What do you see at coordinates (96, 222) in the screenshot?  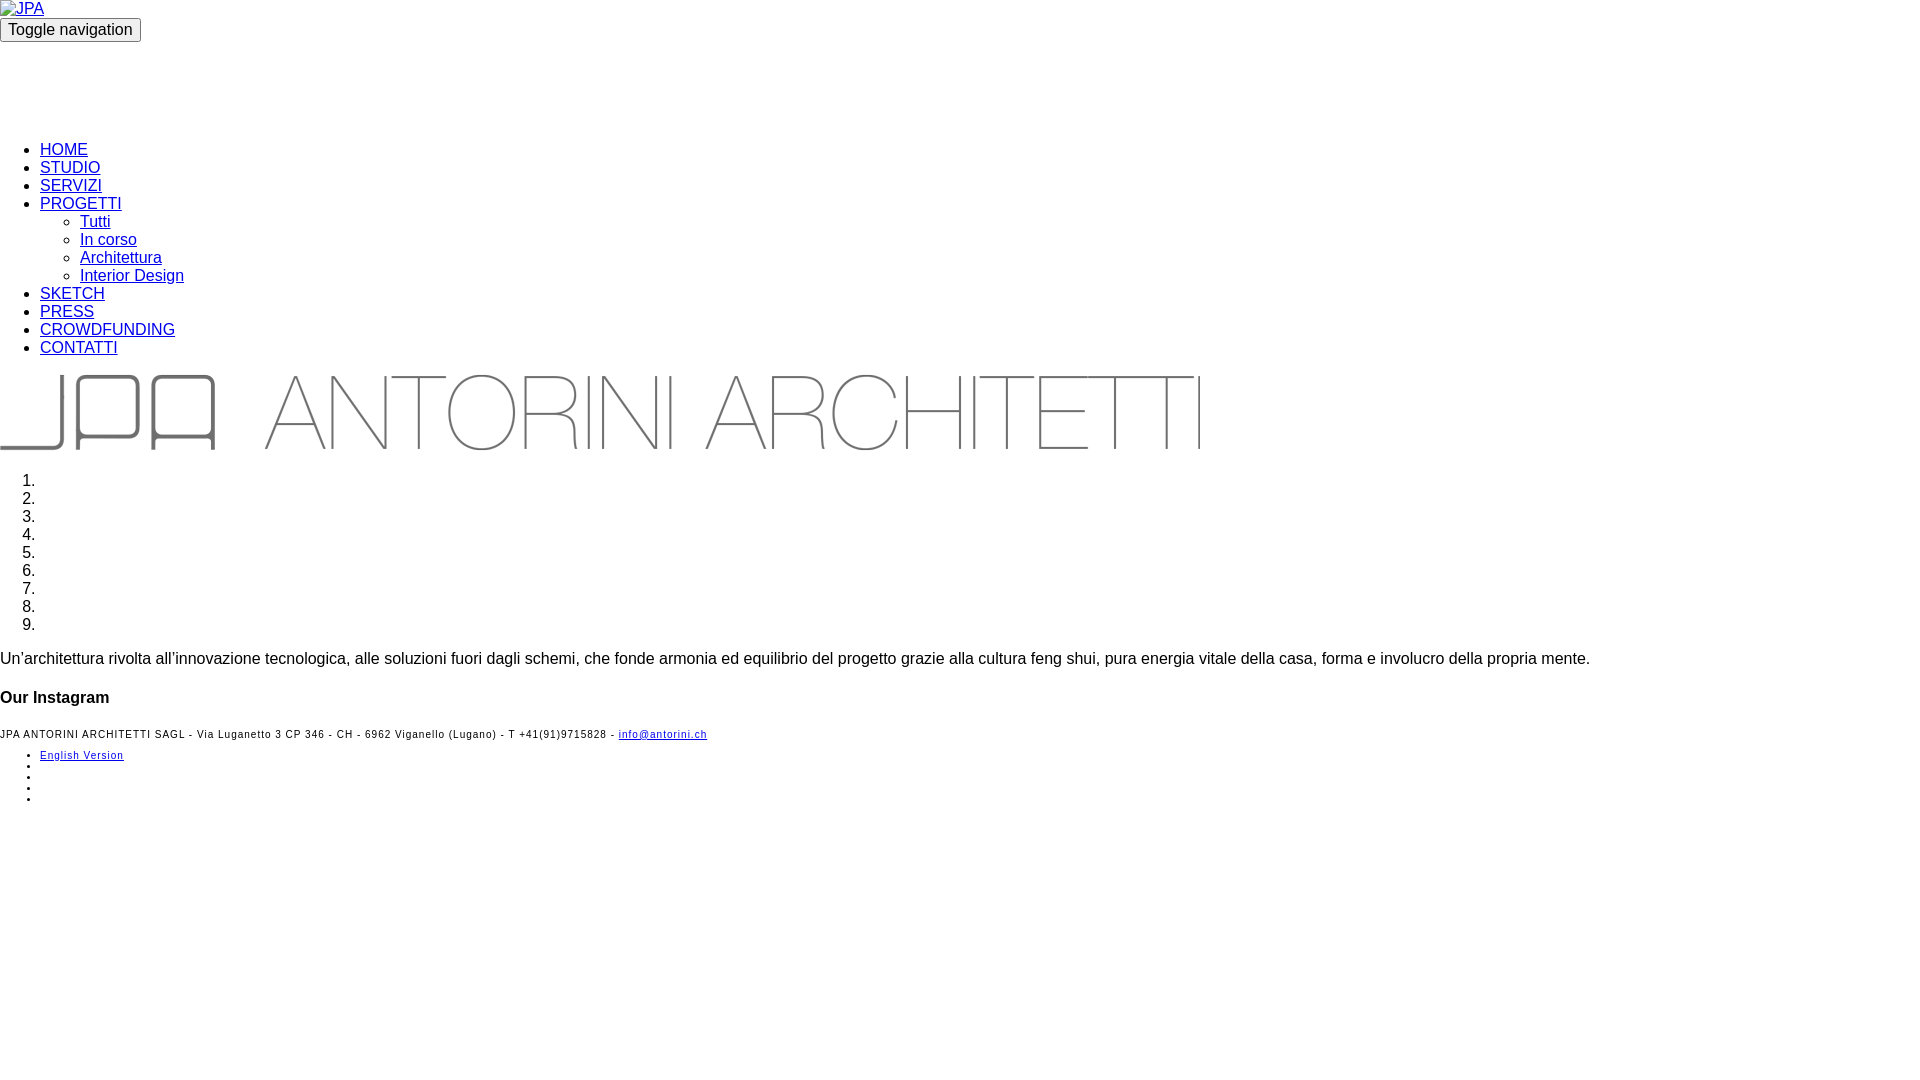 I see `Tutti` at bounding box center [96, 222].